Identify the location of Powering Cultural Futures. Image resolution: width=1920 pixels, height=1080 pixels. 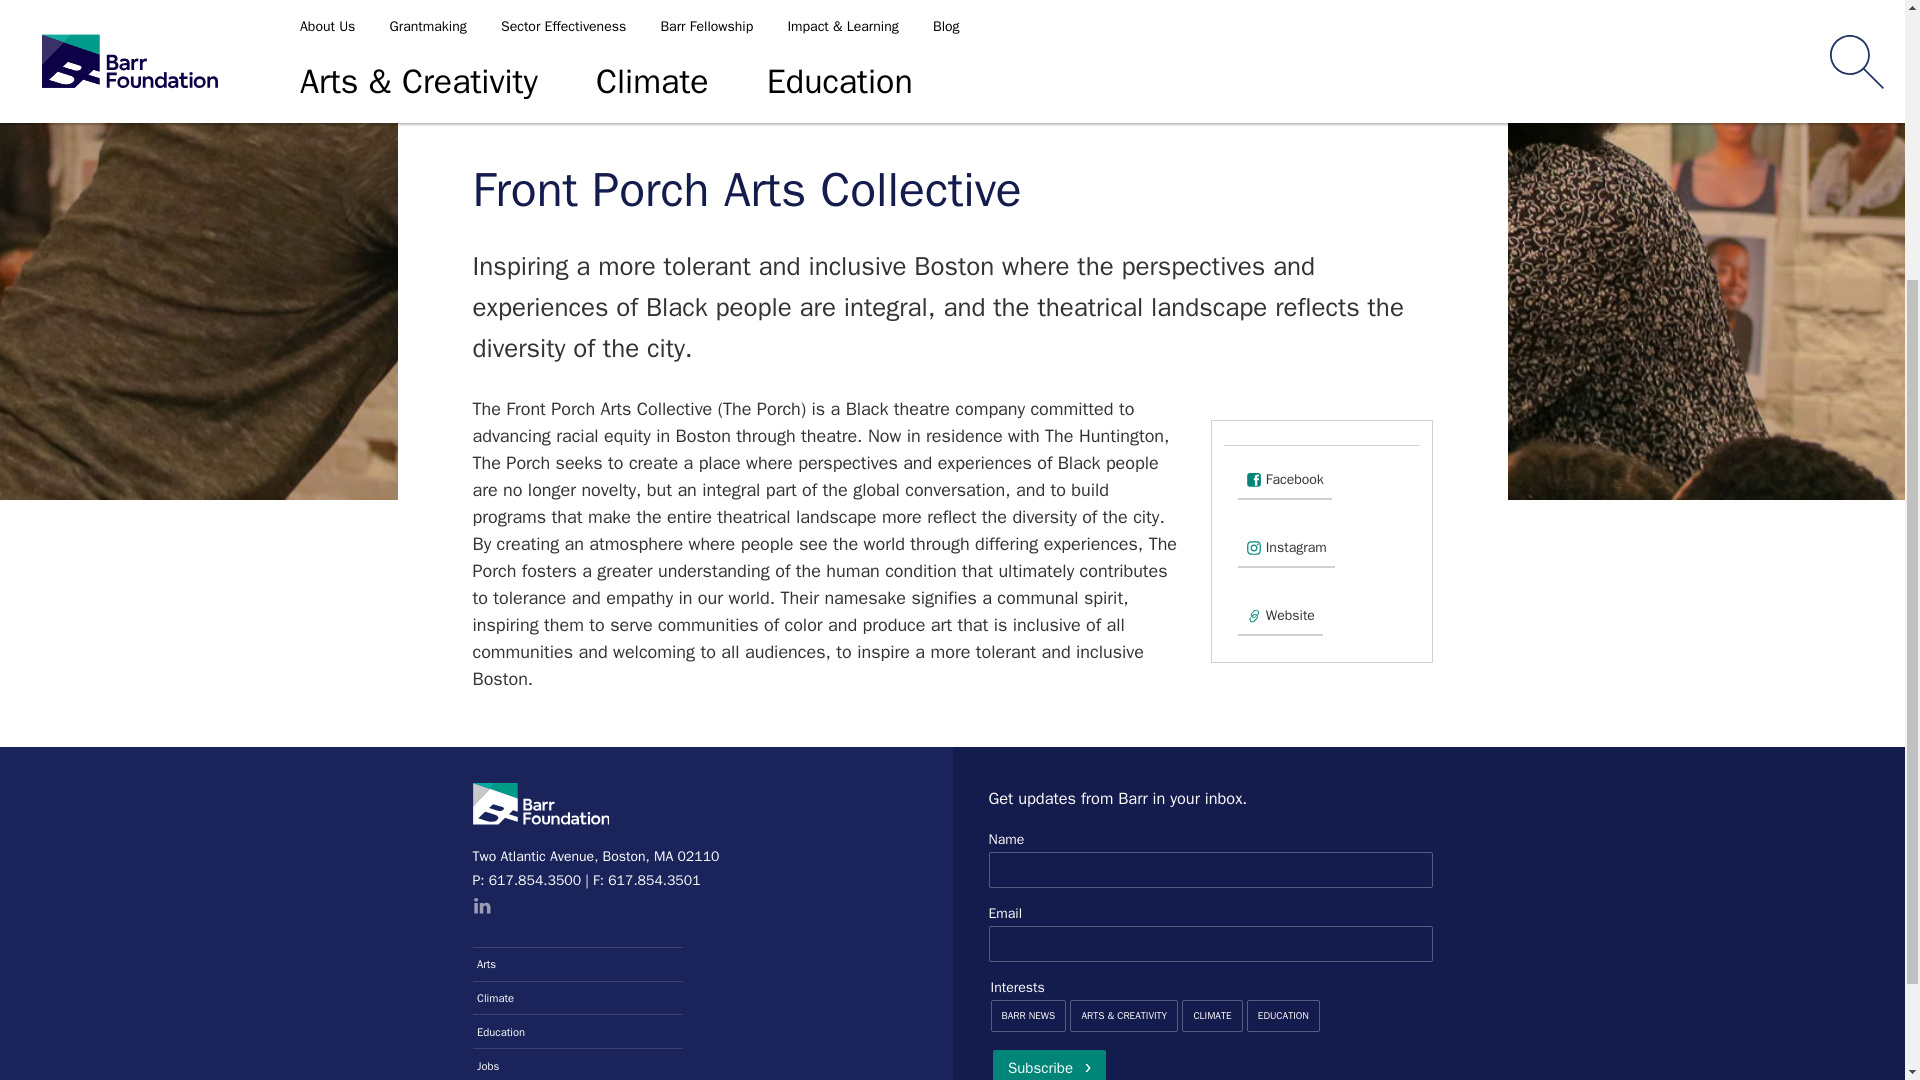
(720, 63).